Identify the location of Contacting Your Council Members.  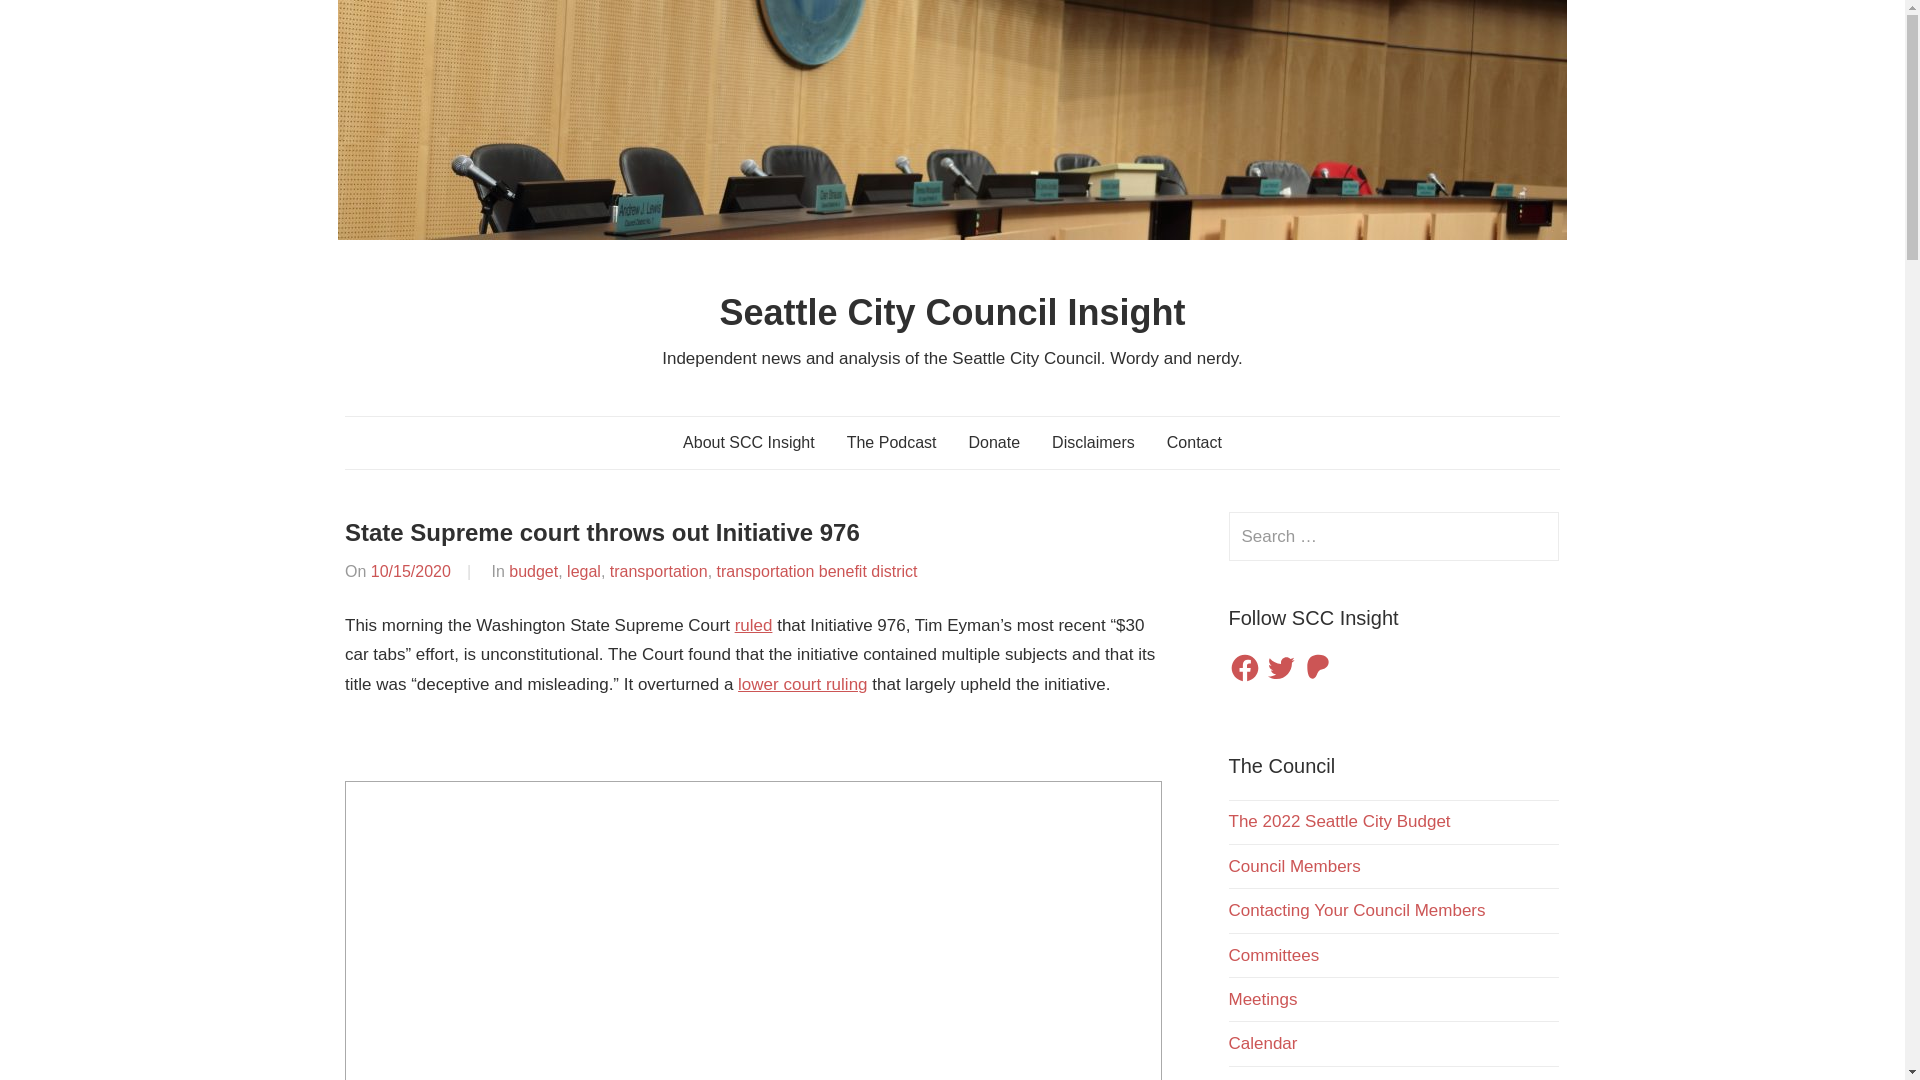
(1356, 910).